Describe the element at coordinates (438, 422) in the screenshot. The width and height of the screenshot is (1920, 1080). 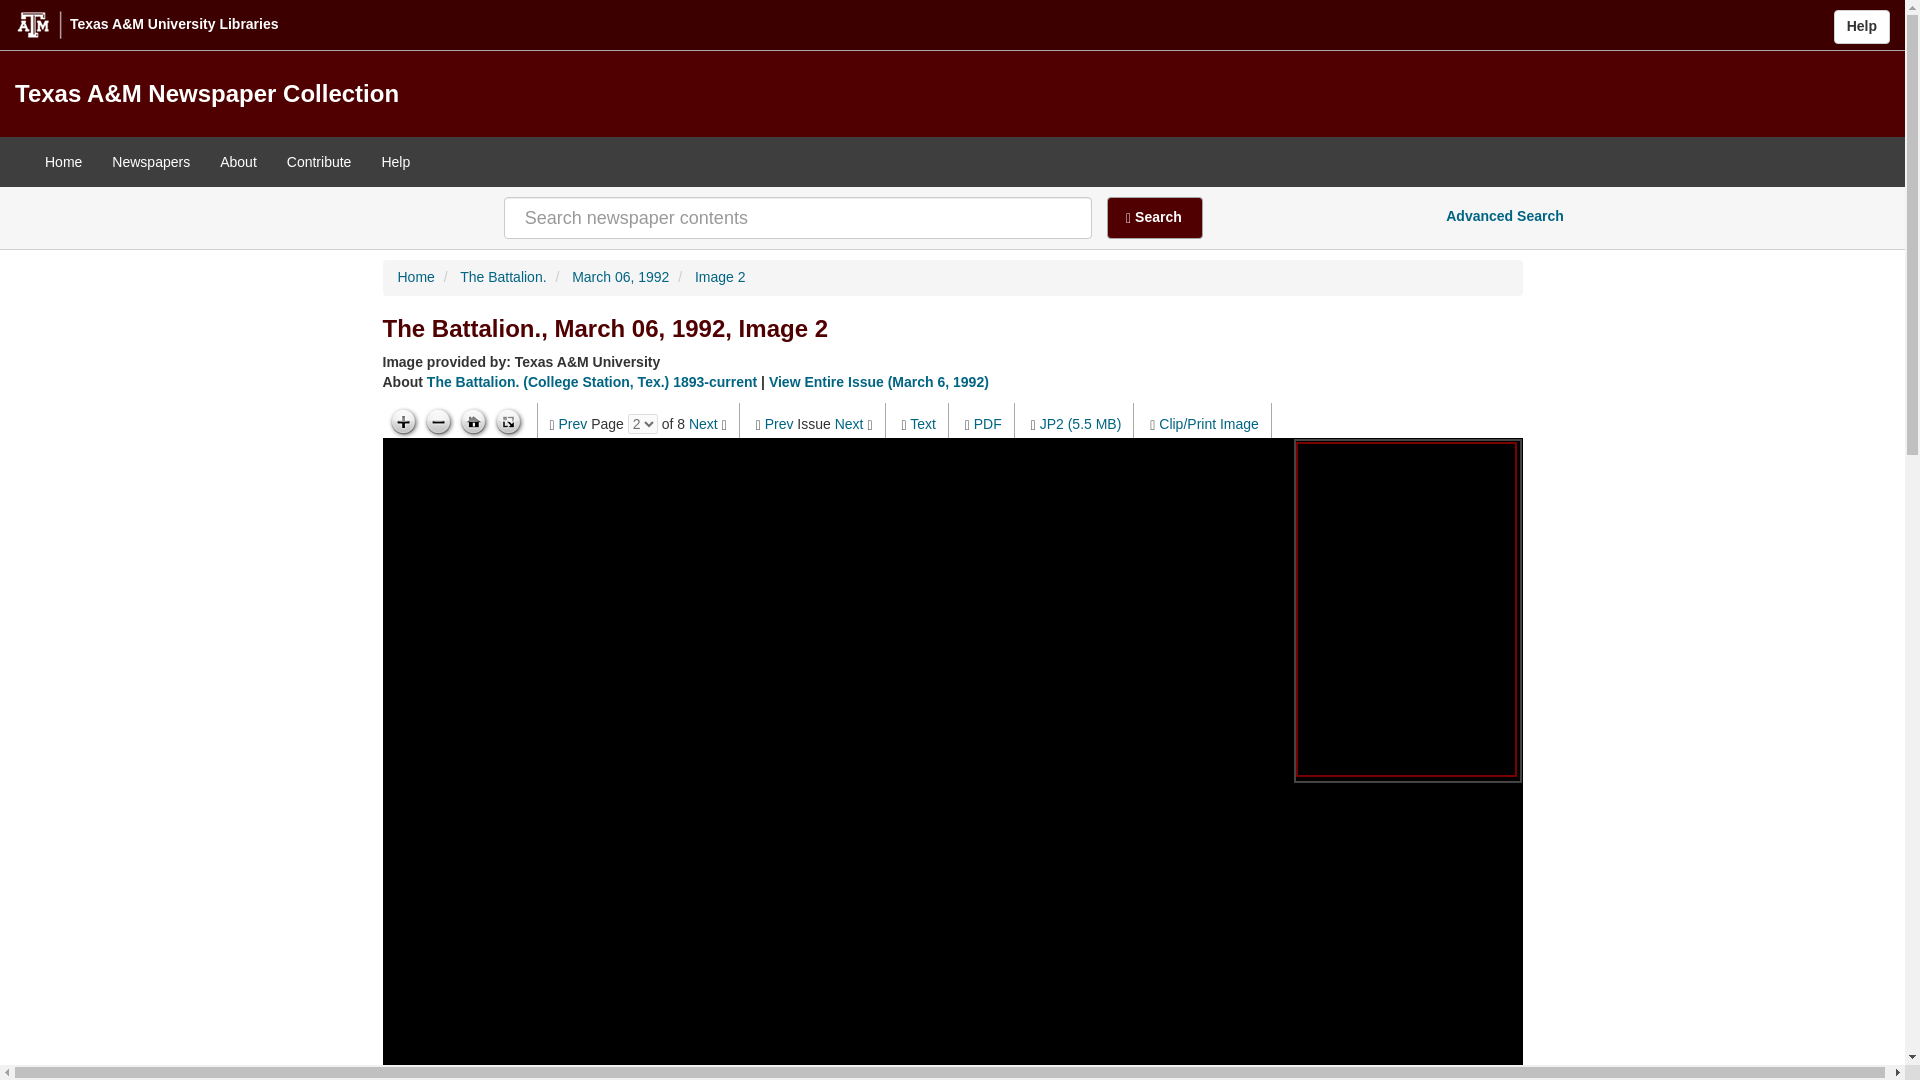
I see `Zoom out` at that location.